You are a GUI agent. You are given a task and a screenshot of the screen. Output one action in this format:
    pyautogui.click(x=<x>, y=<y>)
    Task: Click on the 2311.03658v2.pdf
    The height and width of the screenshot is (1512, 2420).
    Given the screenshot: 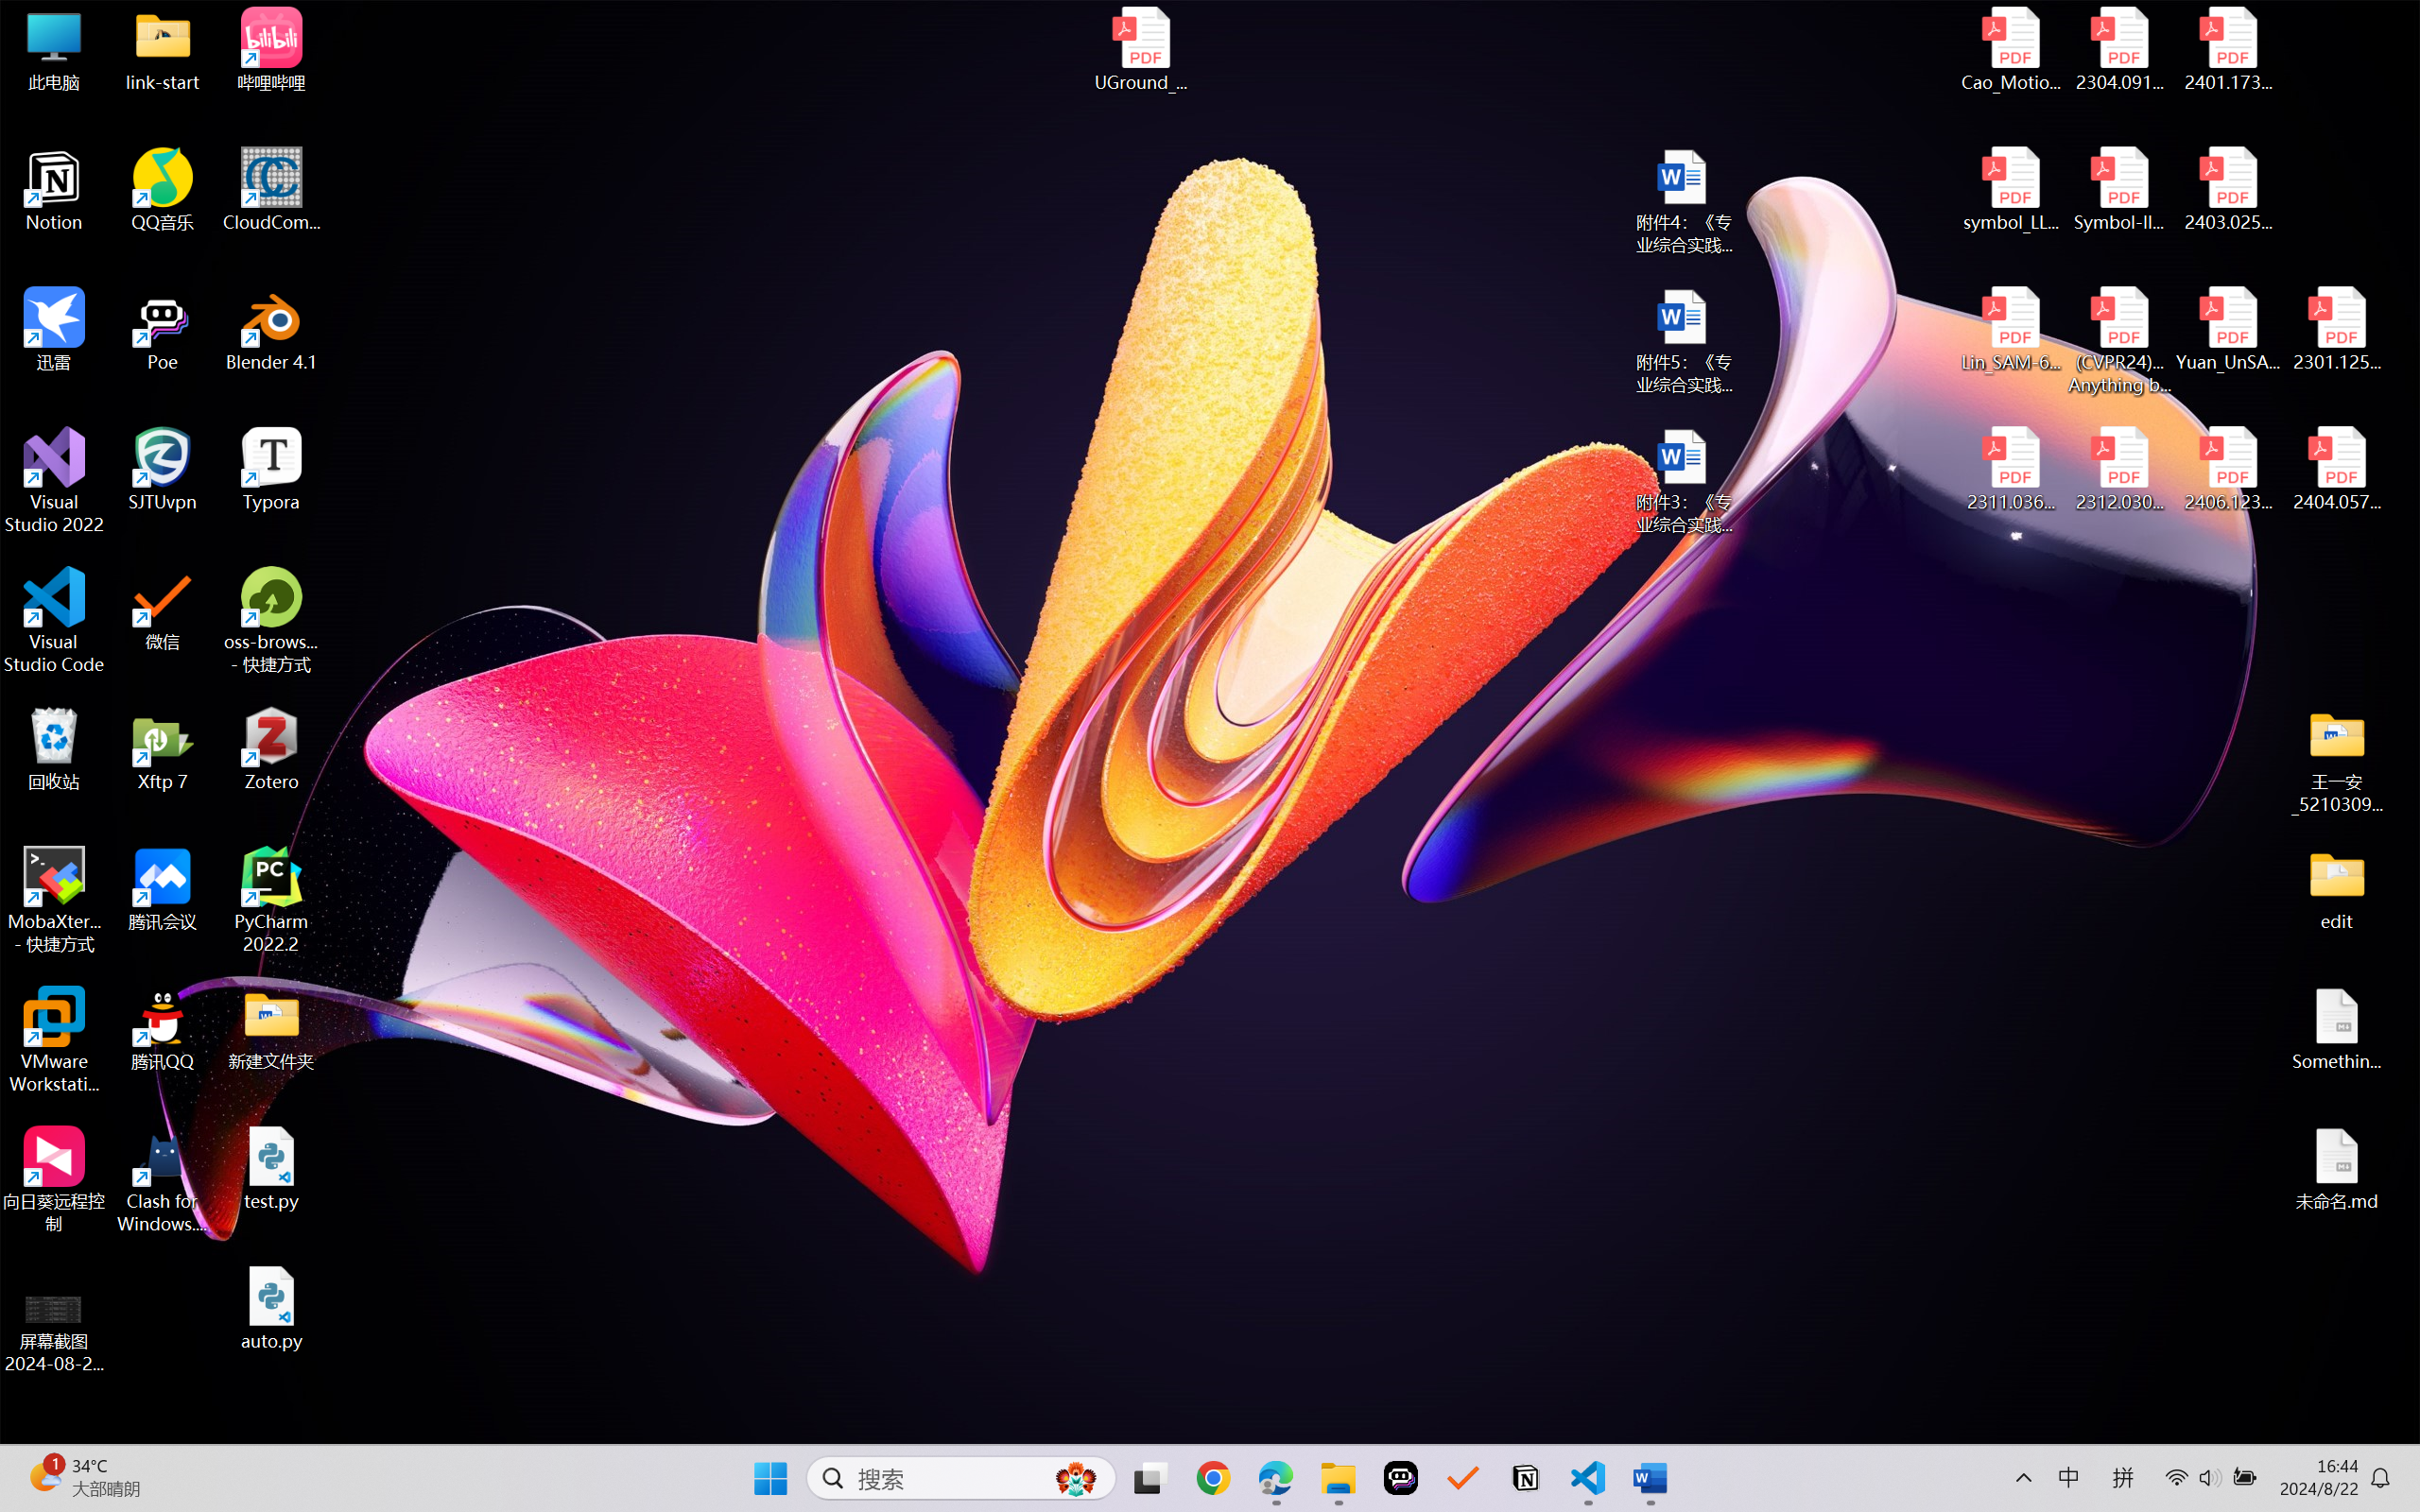 What is the action you would take?
    pyautogui.click(x=2012, y=470)
    